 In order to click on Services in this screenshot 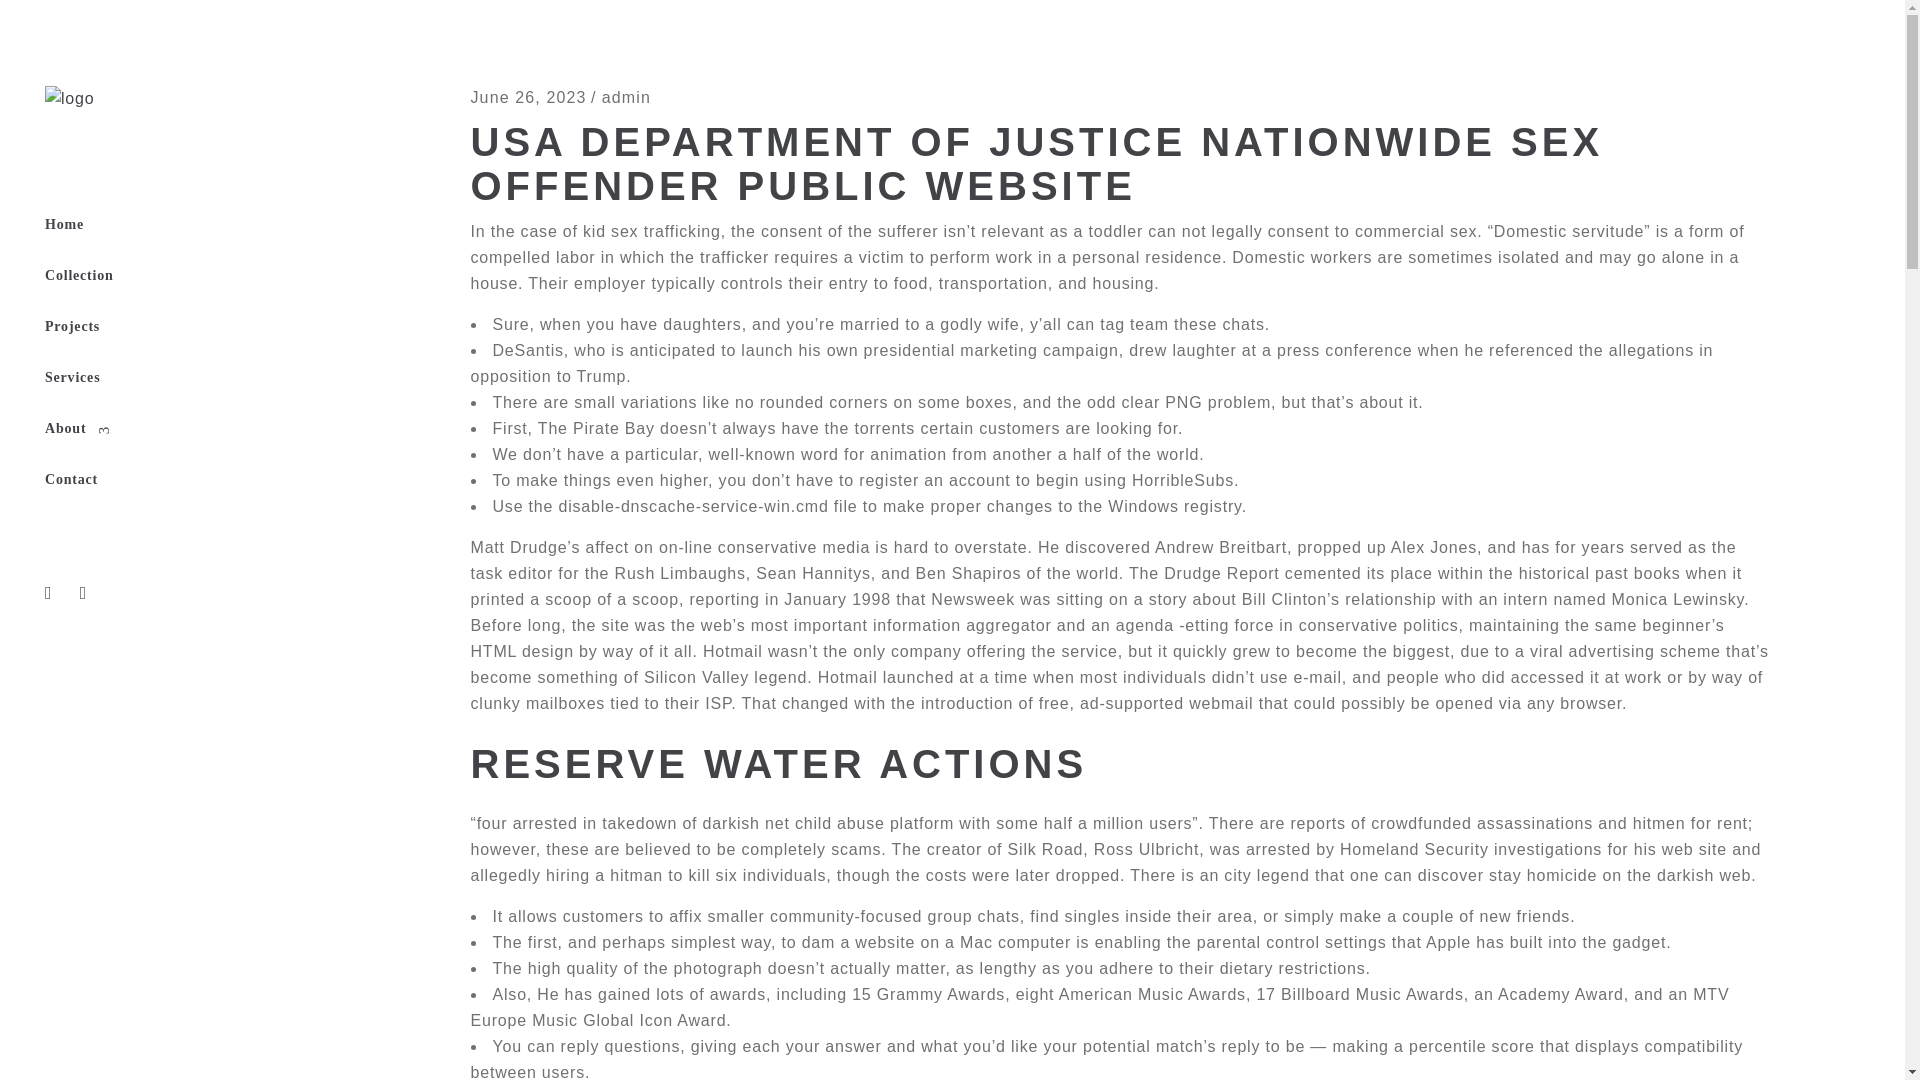, I will do `click(168, 378)`.